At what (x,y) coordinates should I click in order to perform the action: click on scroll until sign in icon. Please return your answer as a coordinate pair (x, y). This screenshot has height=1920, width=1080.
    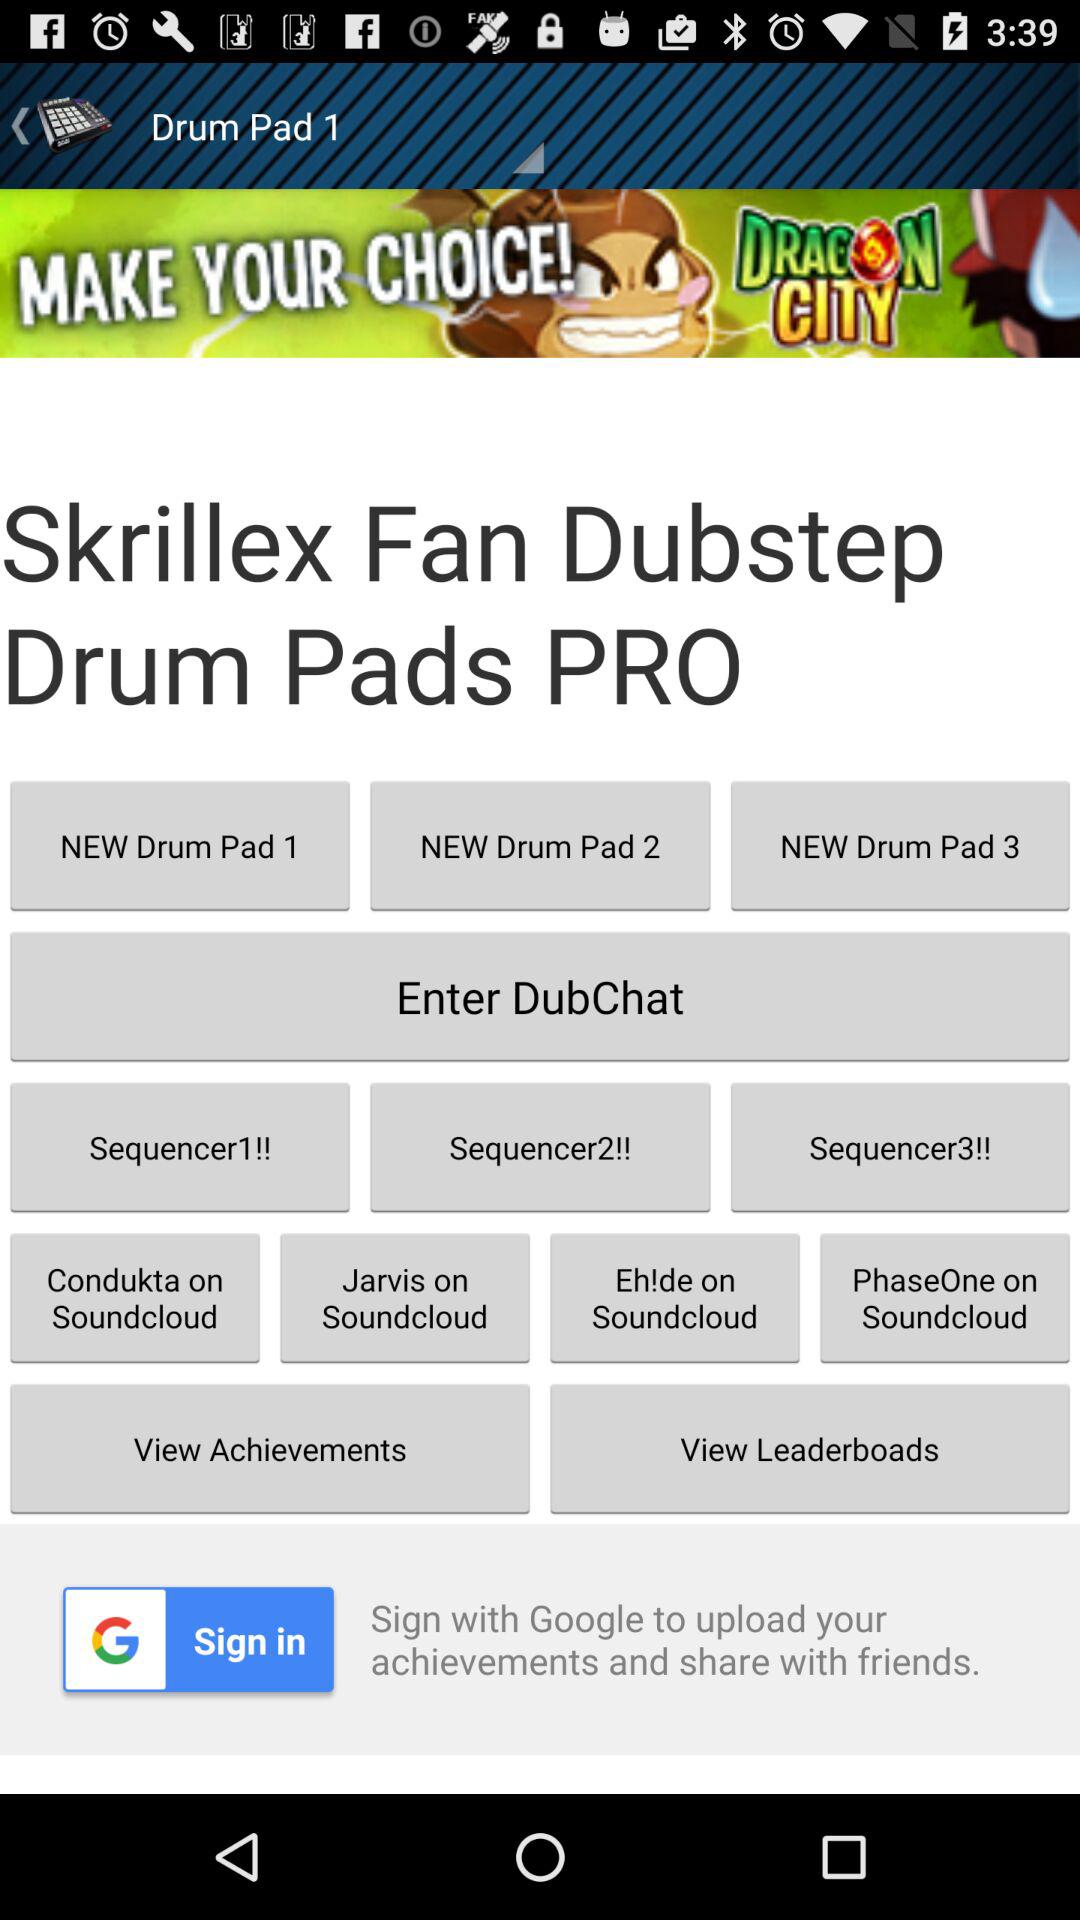
    Looking at the image, I should click on (198, 1639).